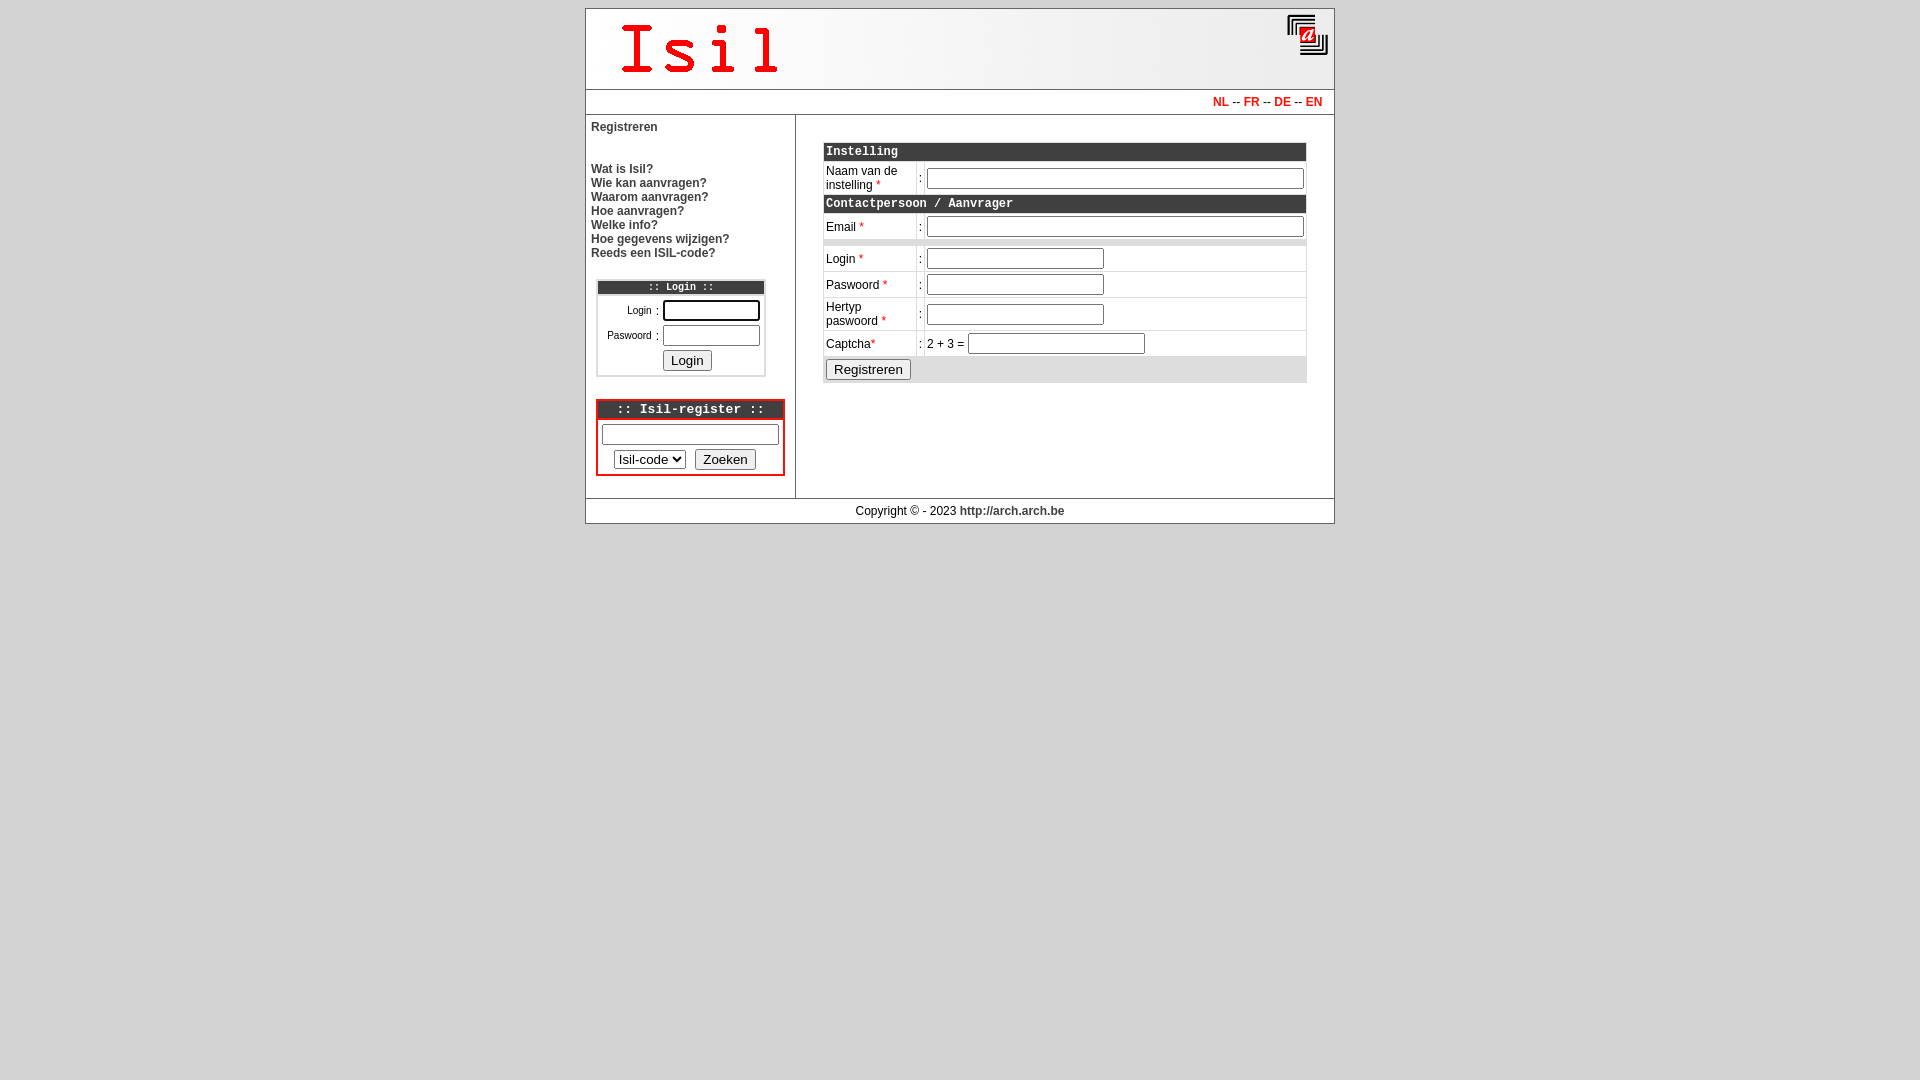 The image size is (1920, 1080). Describe the element at coordinates (649, 183) in the screenshot. I see `Wie kan aanvragen?` at that location.